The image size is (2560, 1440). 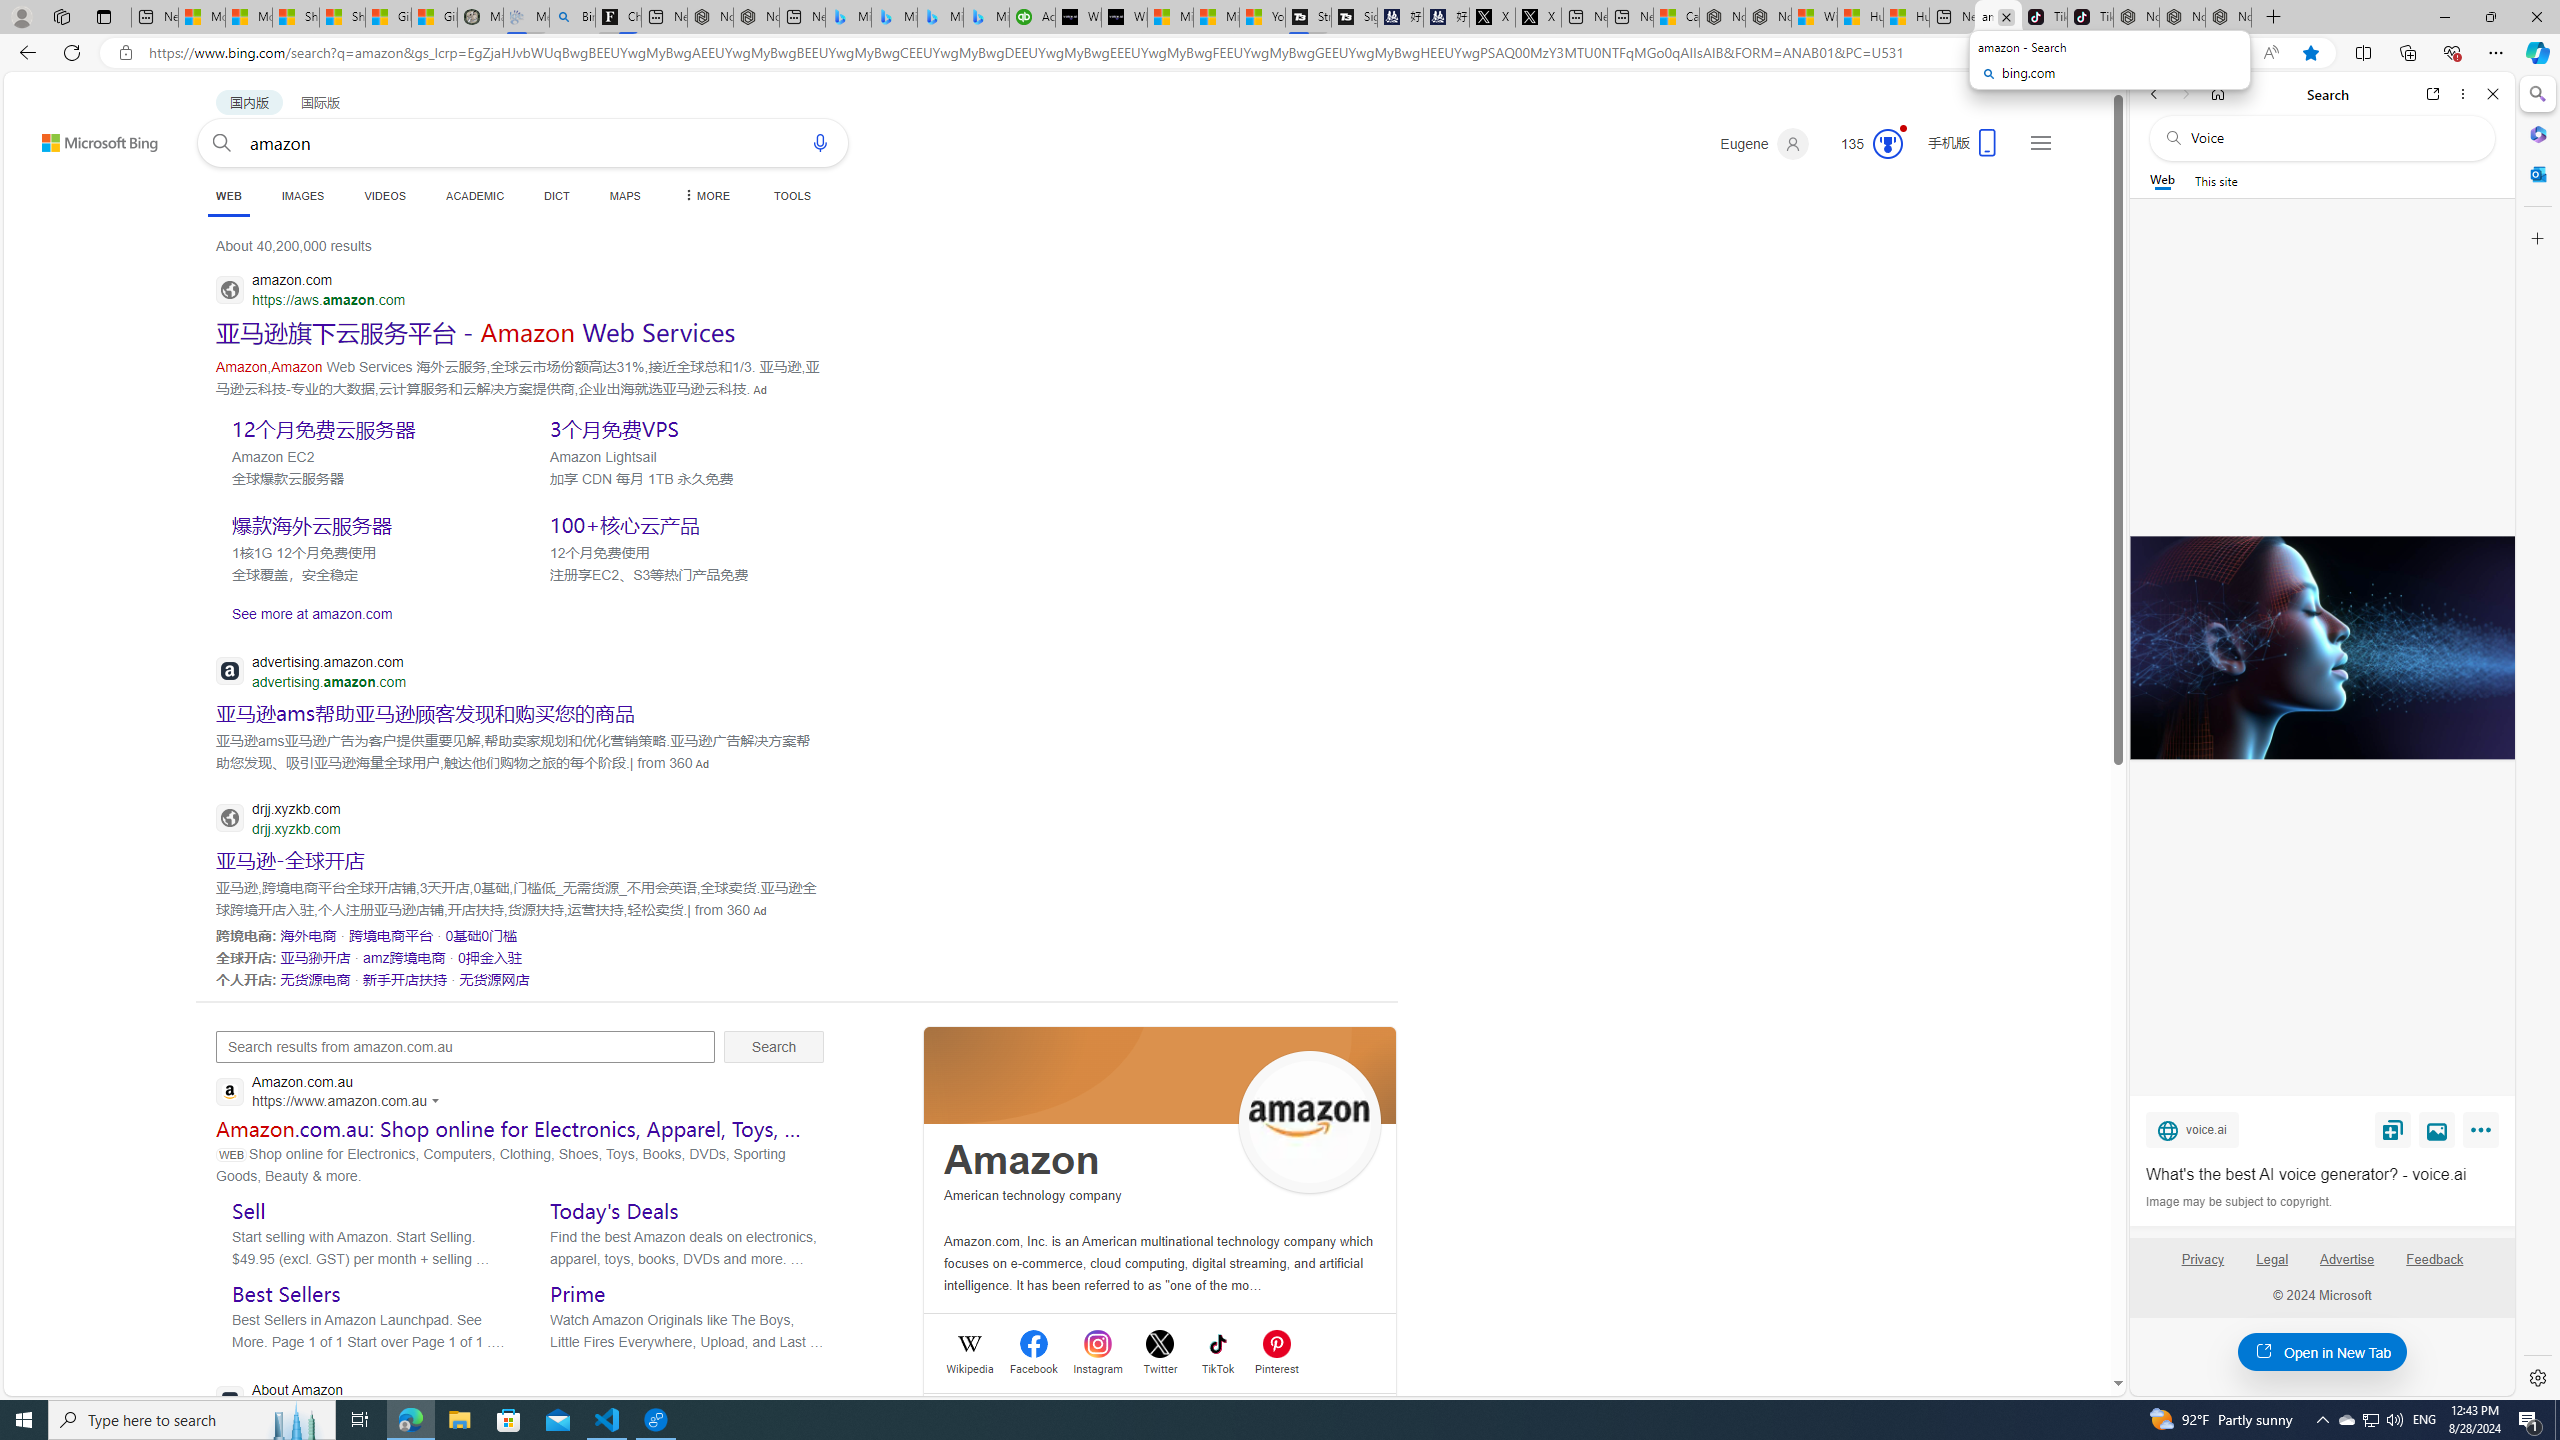 What do you see at coordinates (1032, 1195) in the screenshot?
I see `American technology company` at bounding box center [1032, 1195].